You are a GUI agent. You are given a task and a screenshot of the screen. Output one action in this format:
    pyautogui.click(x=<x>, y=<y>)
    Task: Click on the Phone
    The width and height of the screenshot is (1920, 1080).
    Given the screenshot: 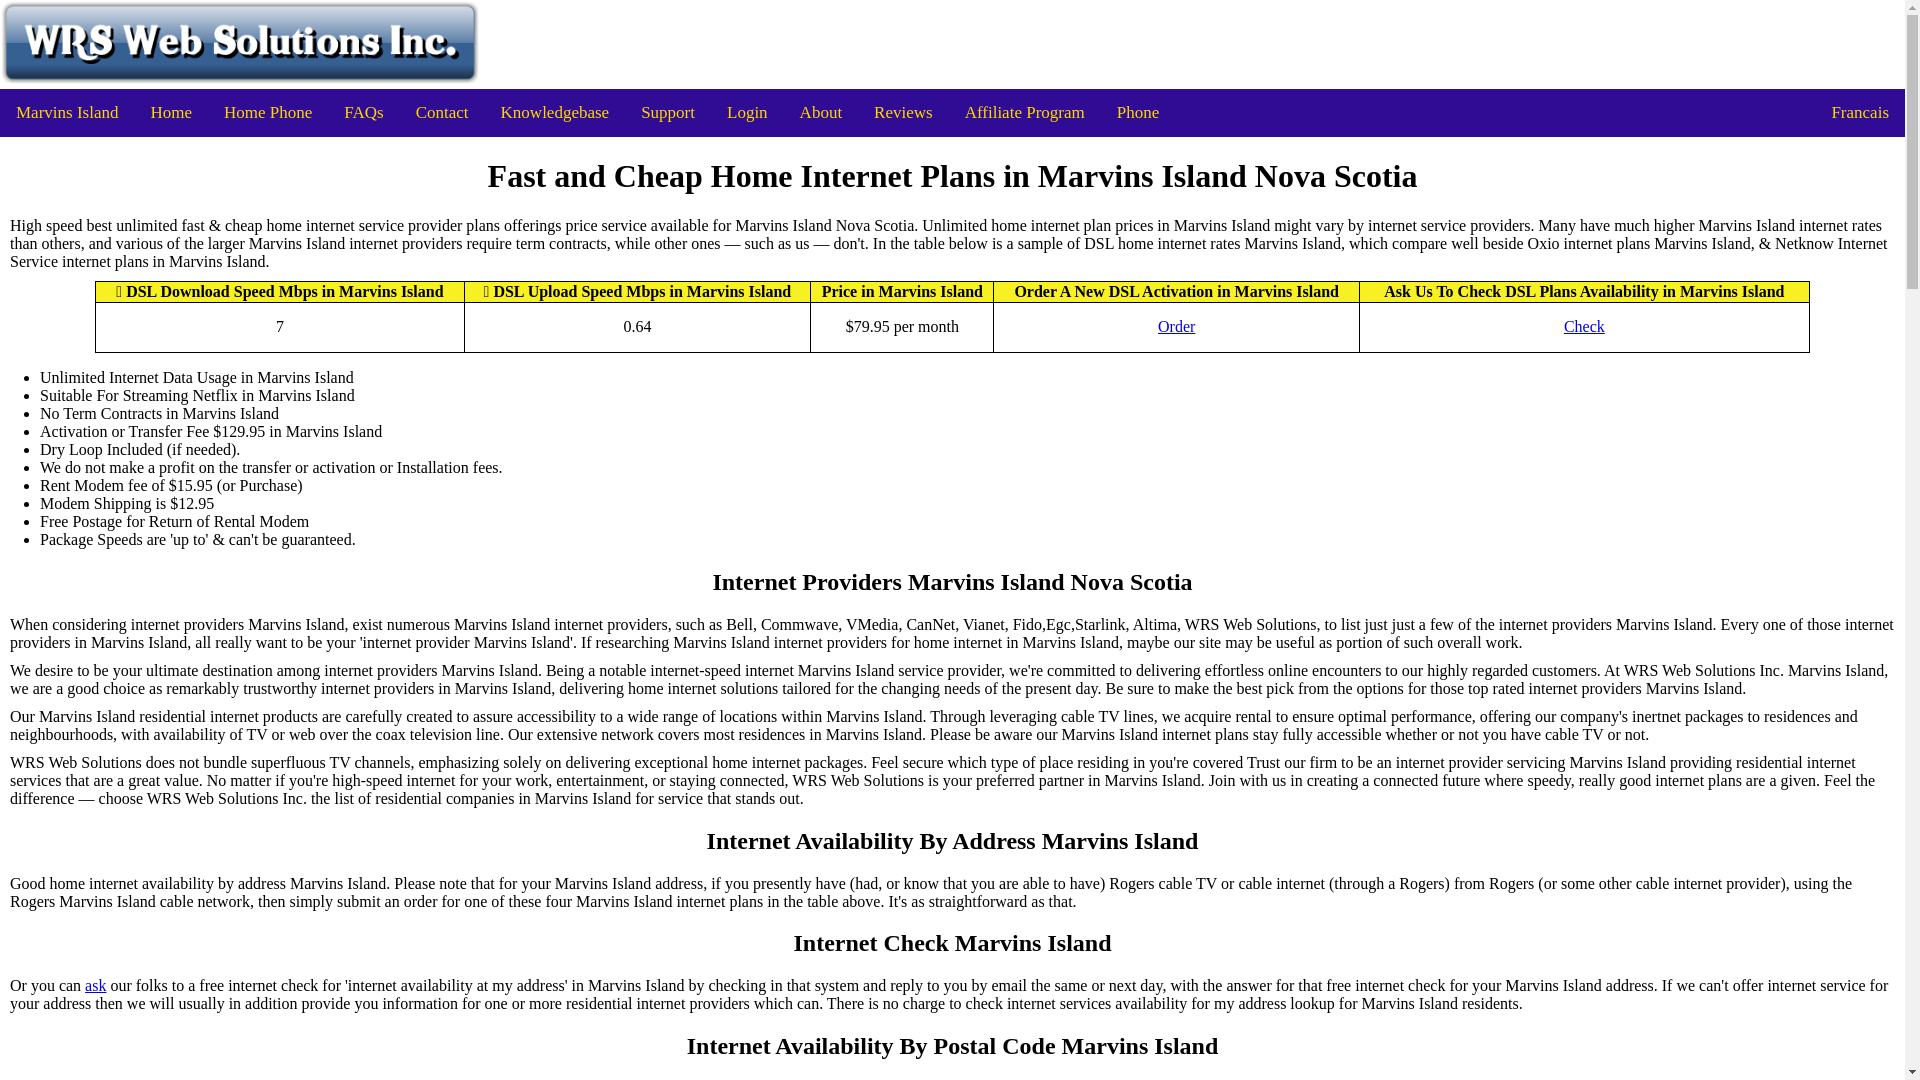 What is the action you would take?
    pyautogui.click(x=1138, y=112)
    